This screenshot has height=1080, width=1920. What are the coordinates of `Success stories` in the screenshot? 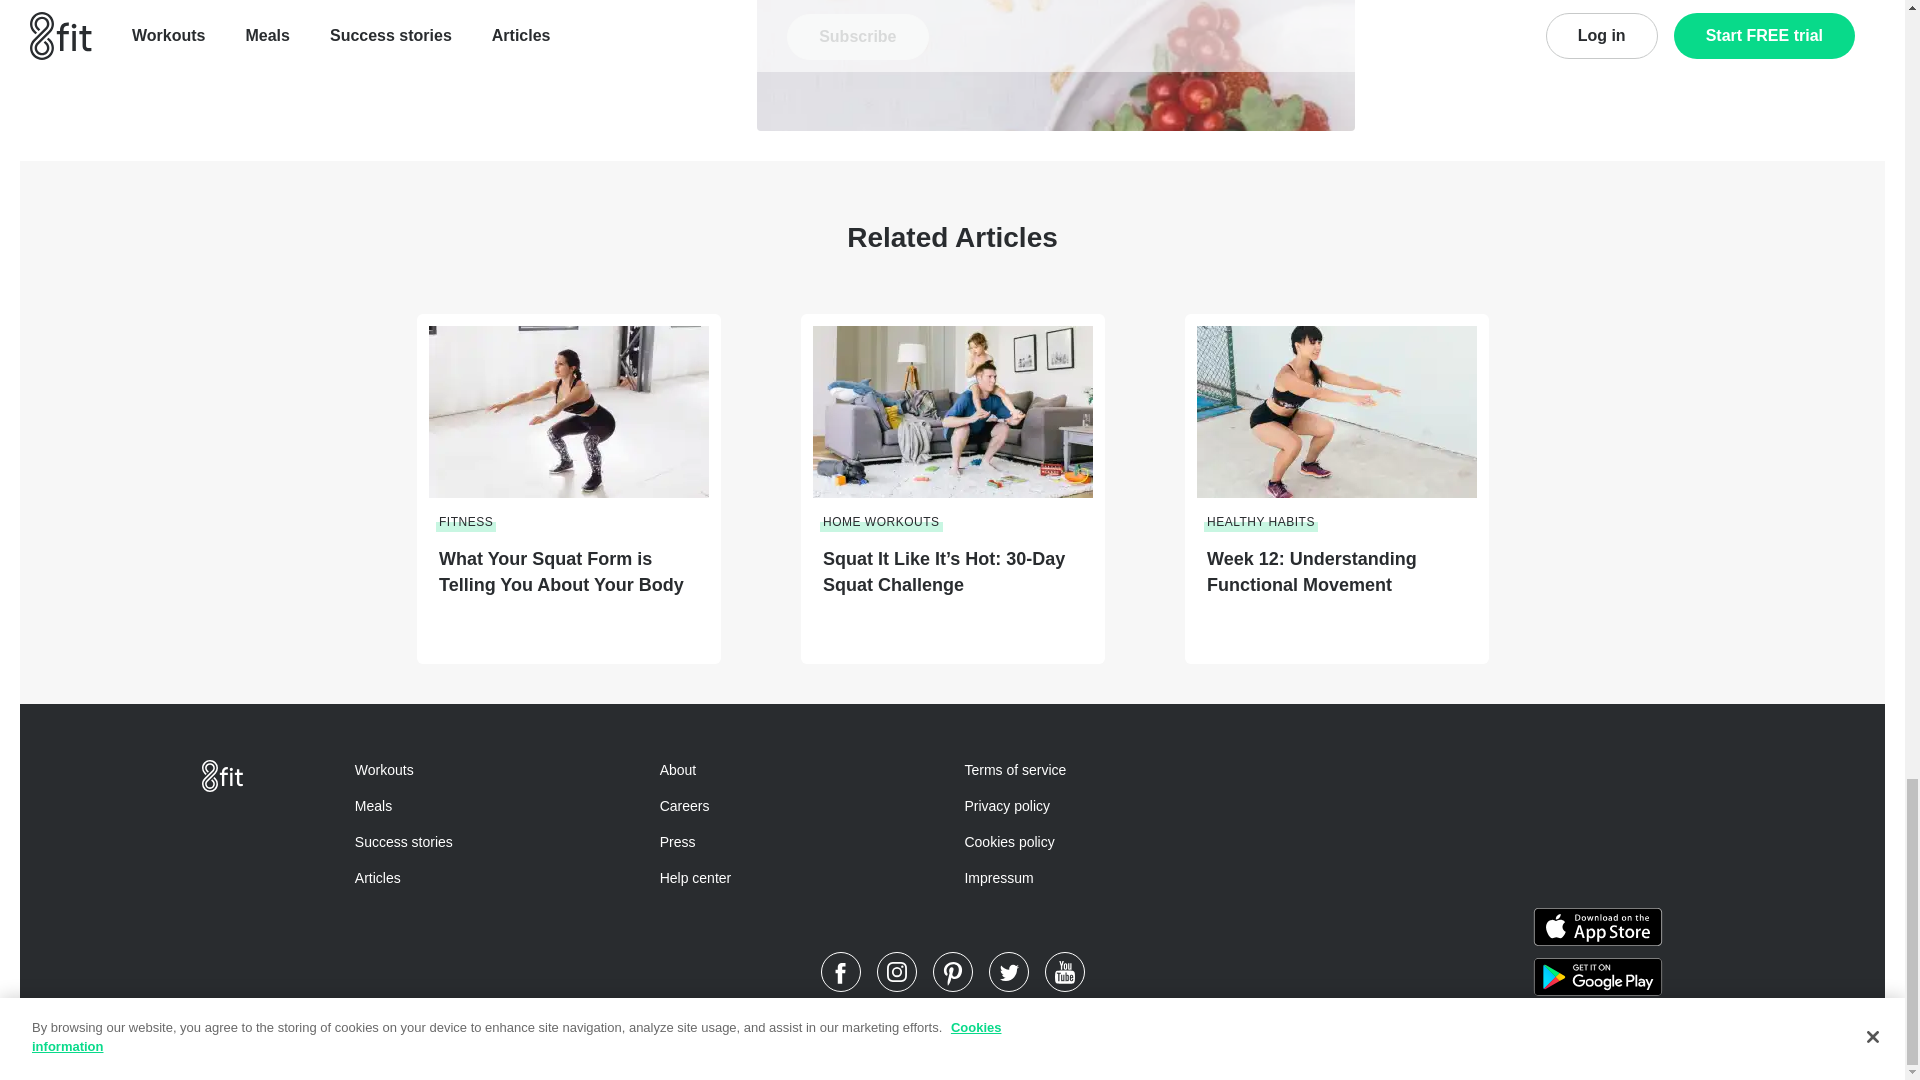 It's located at (404, 841).